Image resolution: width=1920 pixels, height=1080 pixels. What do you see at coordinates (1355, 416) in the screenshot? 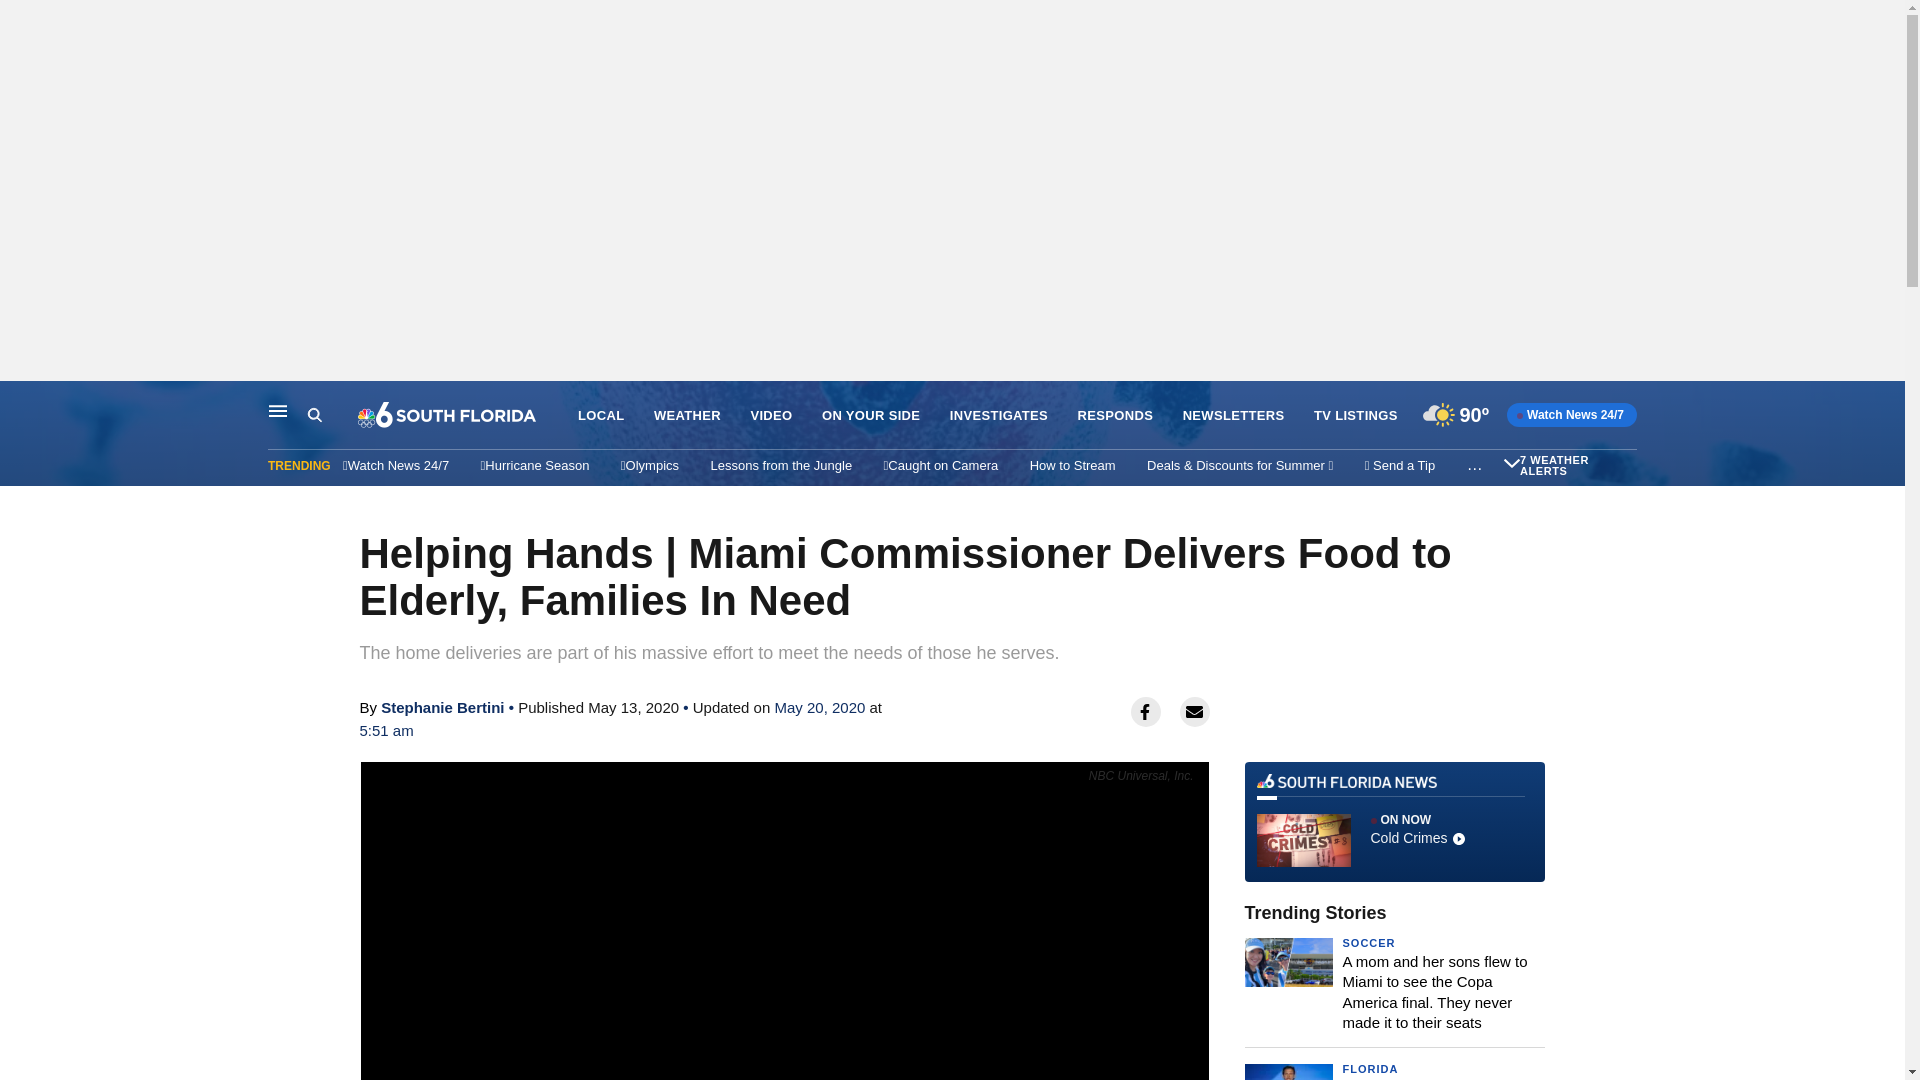
I see `TV LISTINGS` at bounding box center [1355, 416].